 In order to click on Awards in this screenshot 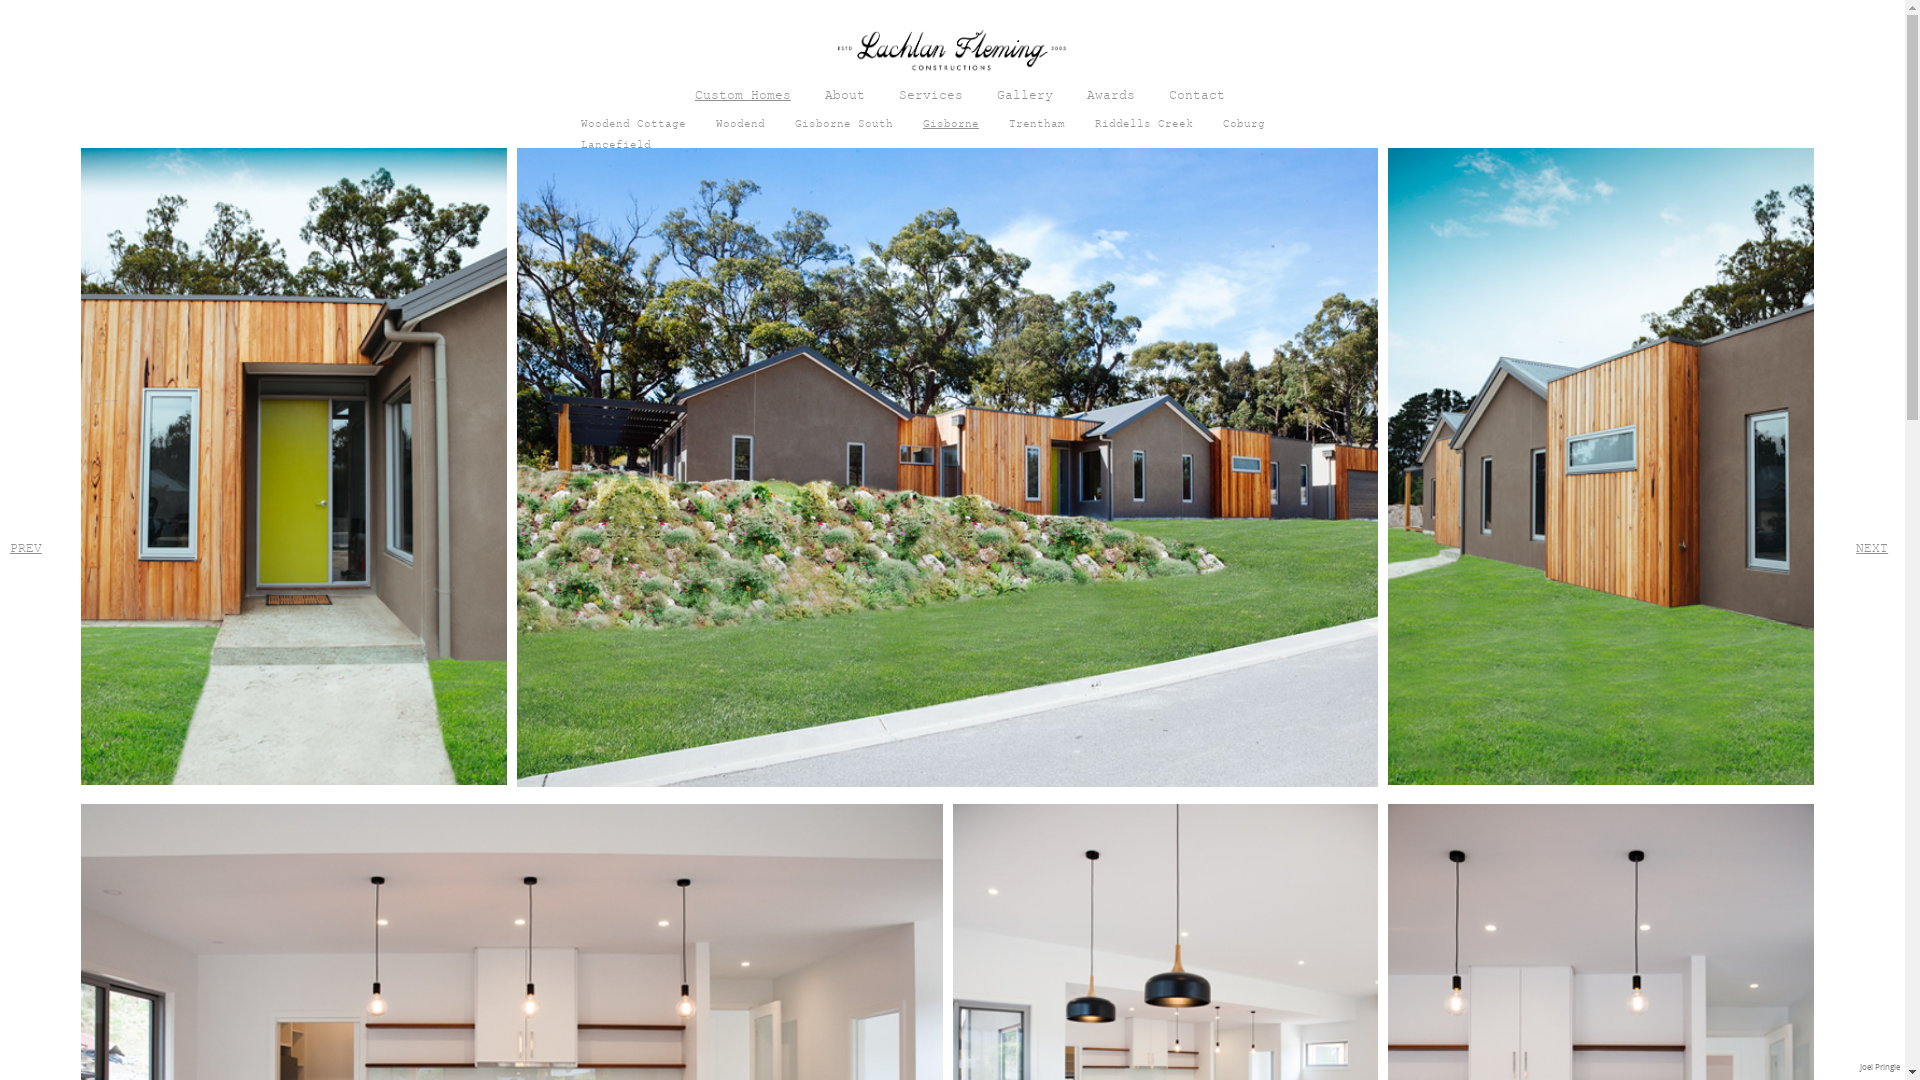, I will do `click(1111, 98)`.